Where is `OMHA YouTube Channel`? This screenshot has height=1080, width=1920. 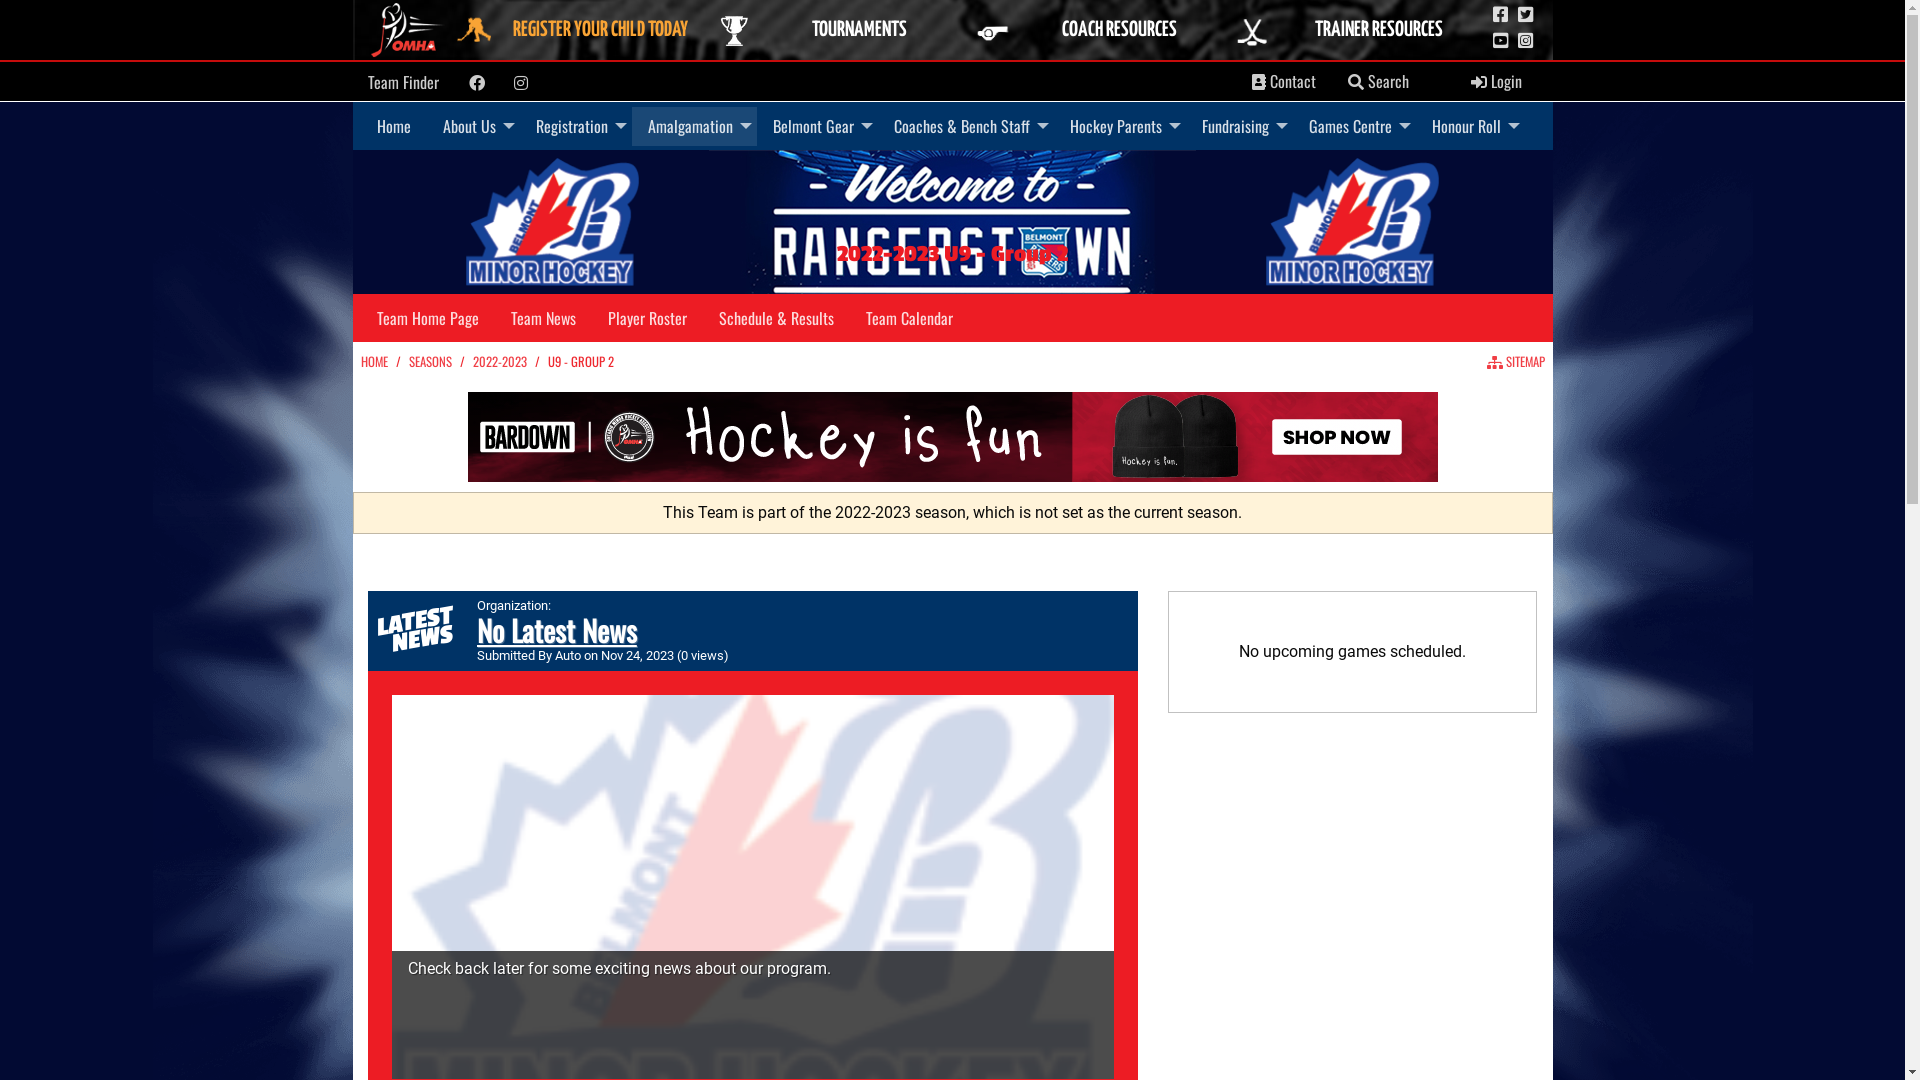
OMHA YouTube Channel is located at coordinates (1500, 41).